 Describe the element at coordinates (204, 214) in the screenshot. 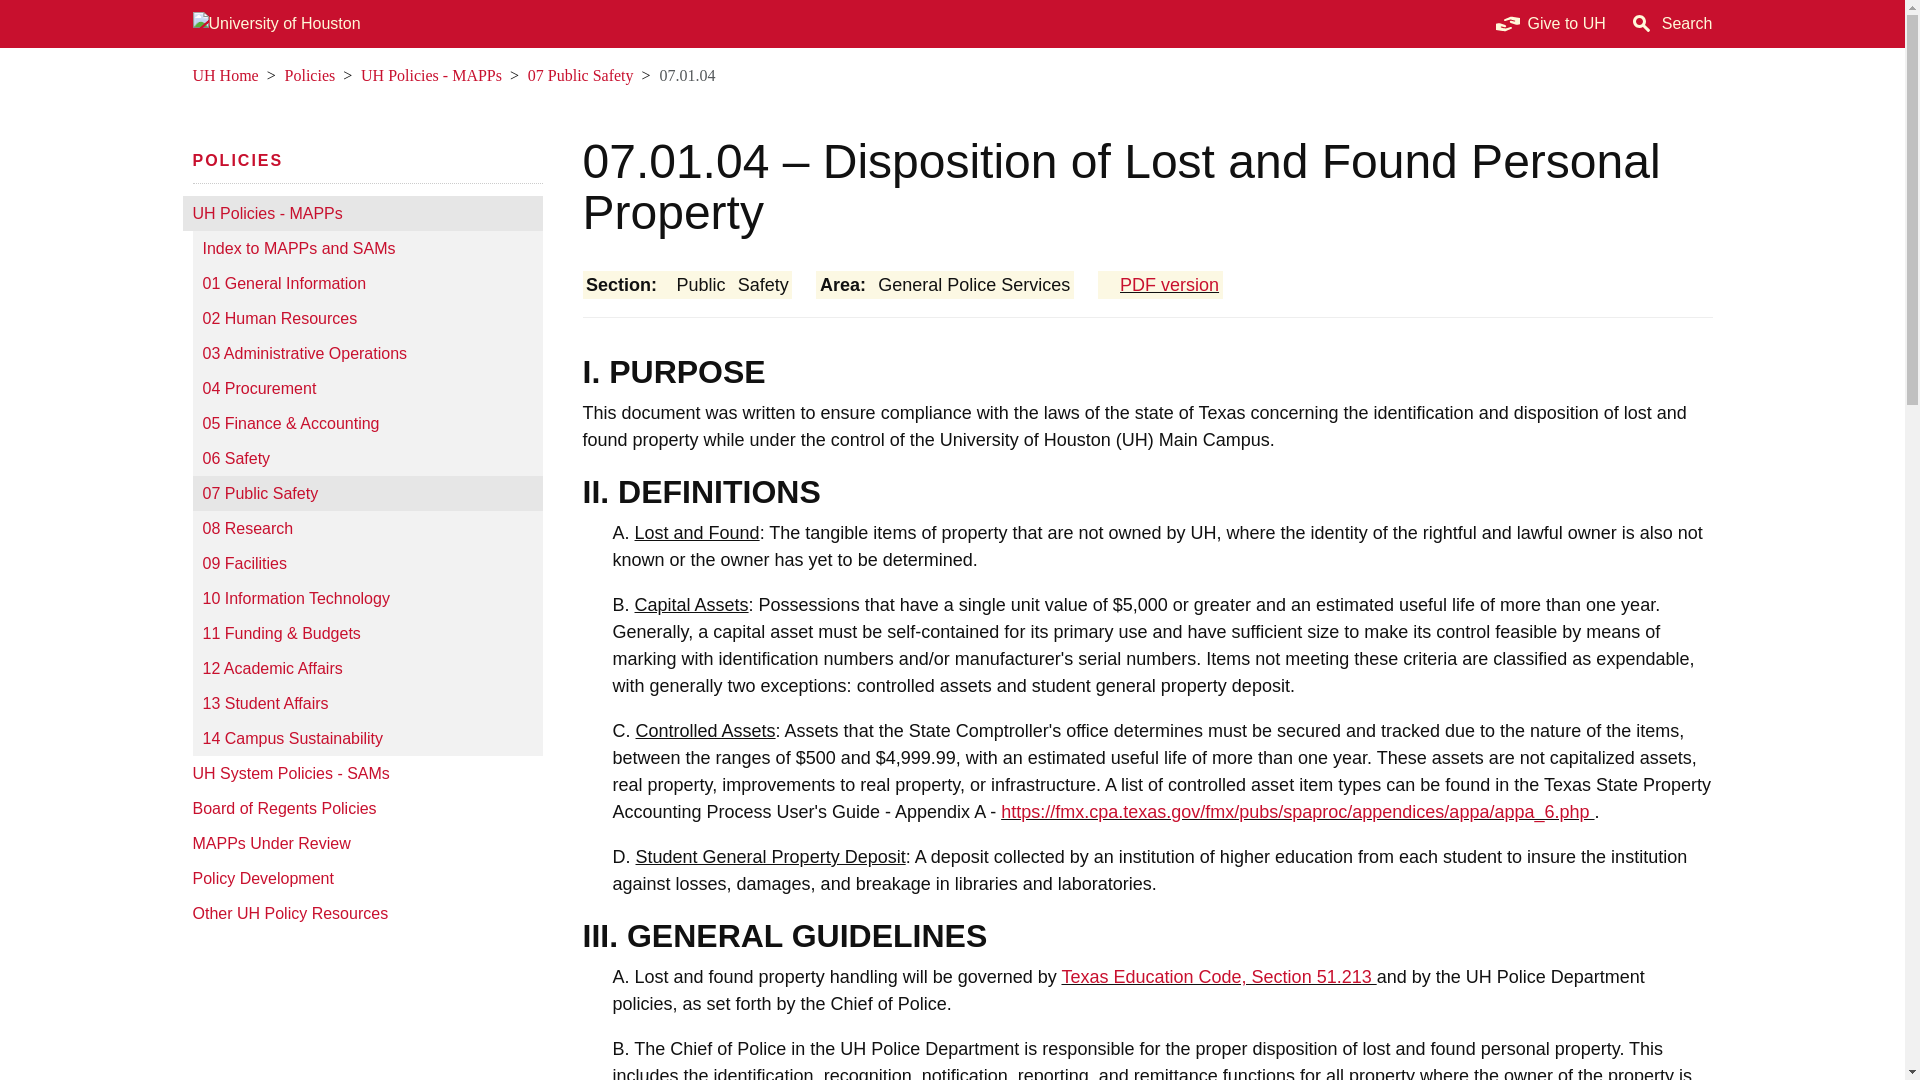

I see `University of Houston` at that location.